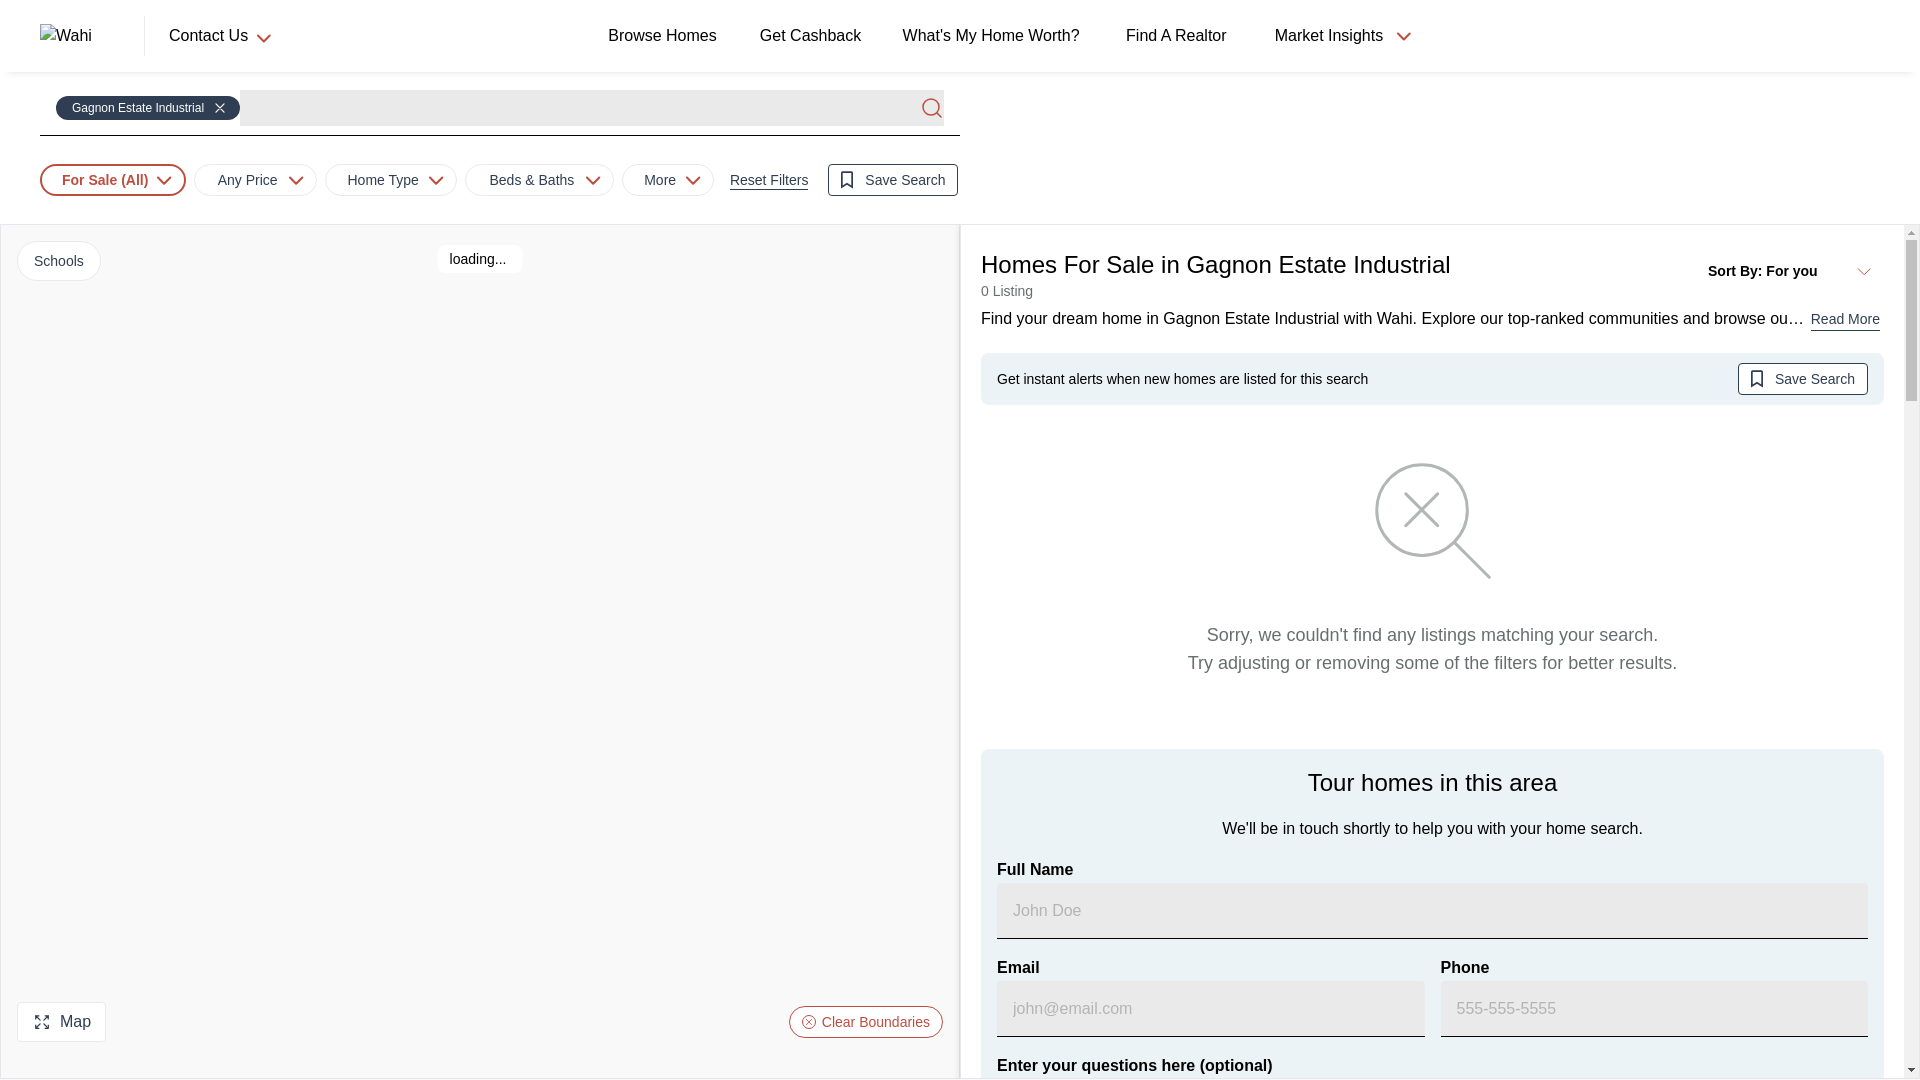 The image size is (1920, 1080). What do you see at coordinates (382, 180) in the screenshot?
I see `Home Type` at bounding box center [382, 180].